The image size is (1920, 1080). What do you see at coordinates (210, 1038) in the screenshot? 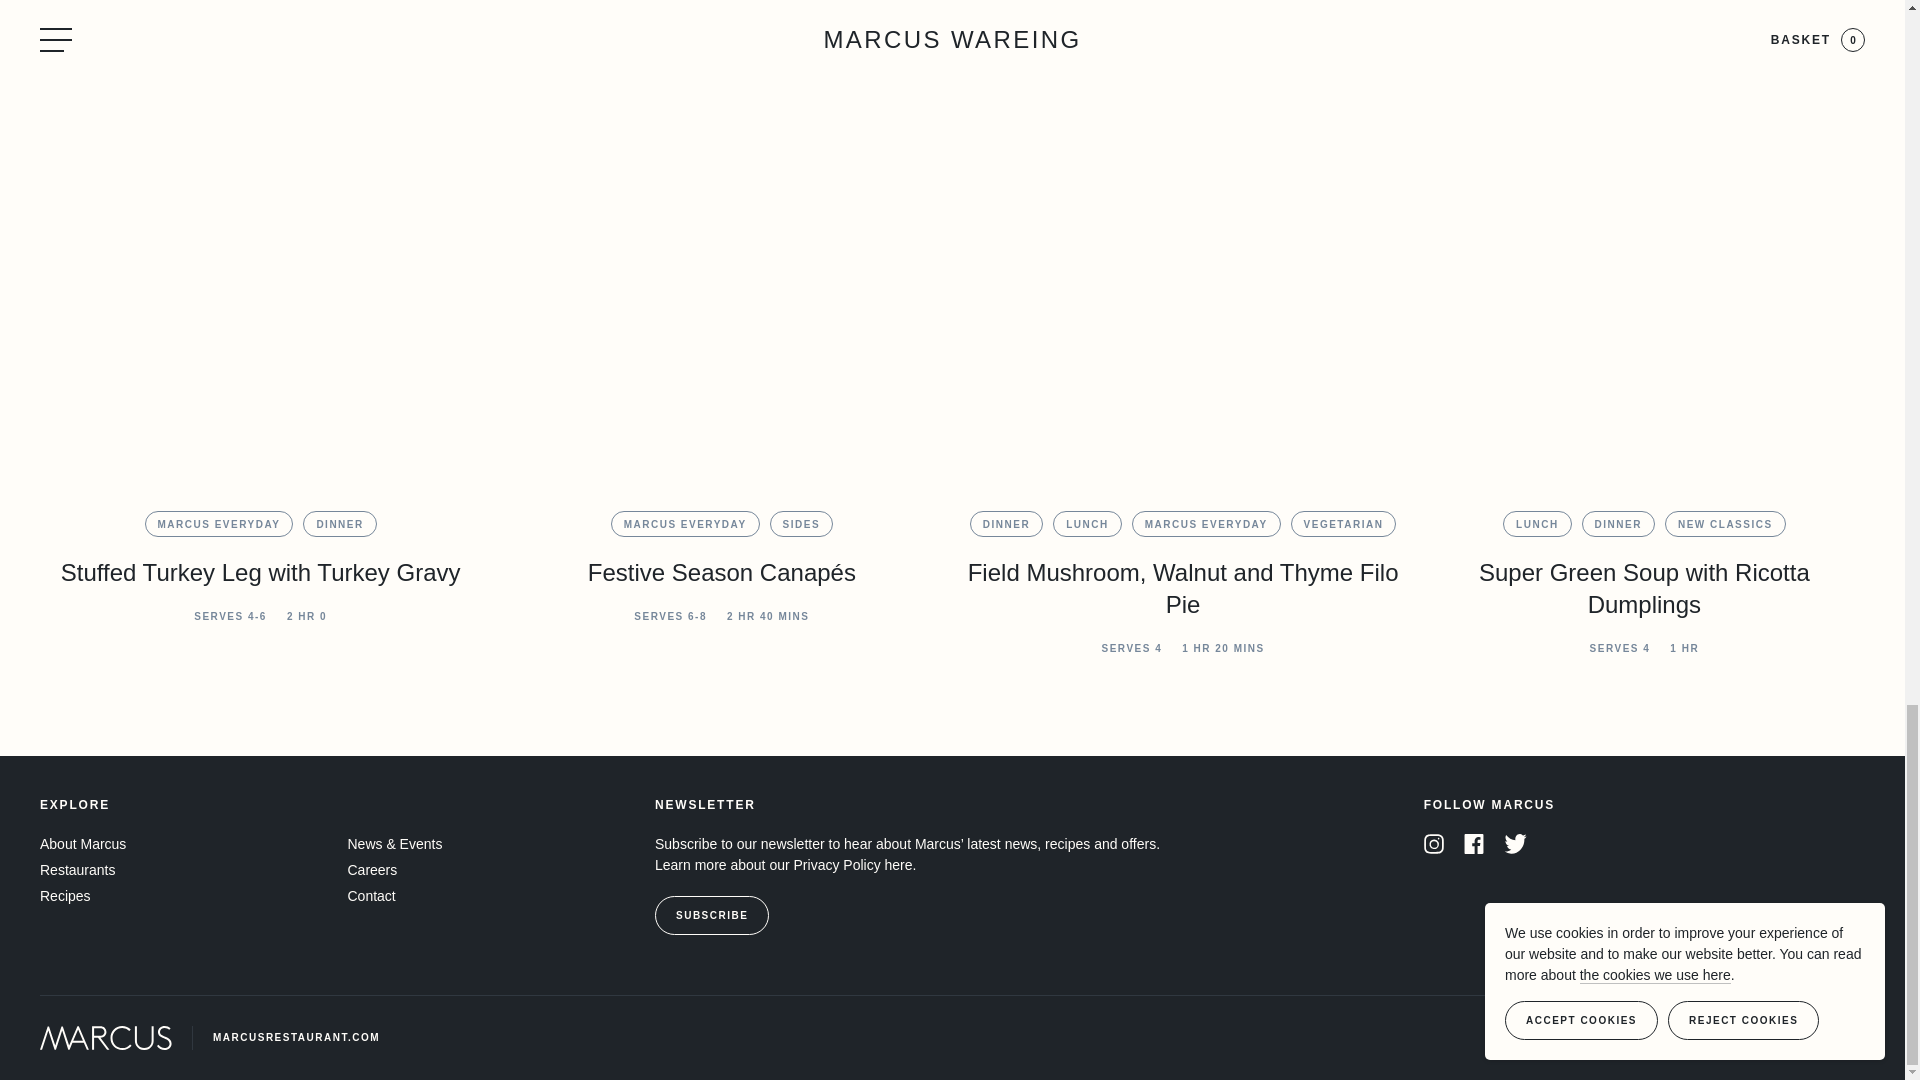
I see `MARCUSRESTAURANT.COM` at bounding box center [210, 1038].